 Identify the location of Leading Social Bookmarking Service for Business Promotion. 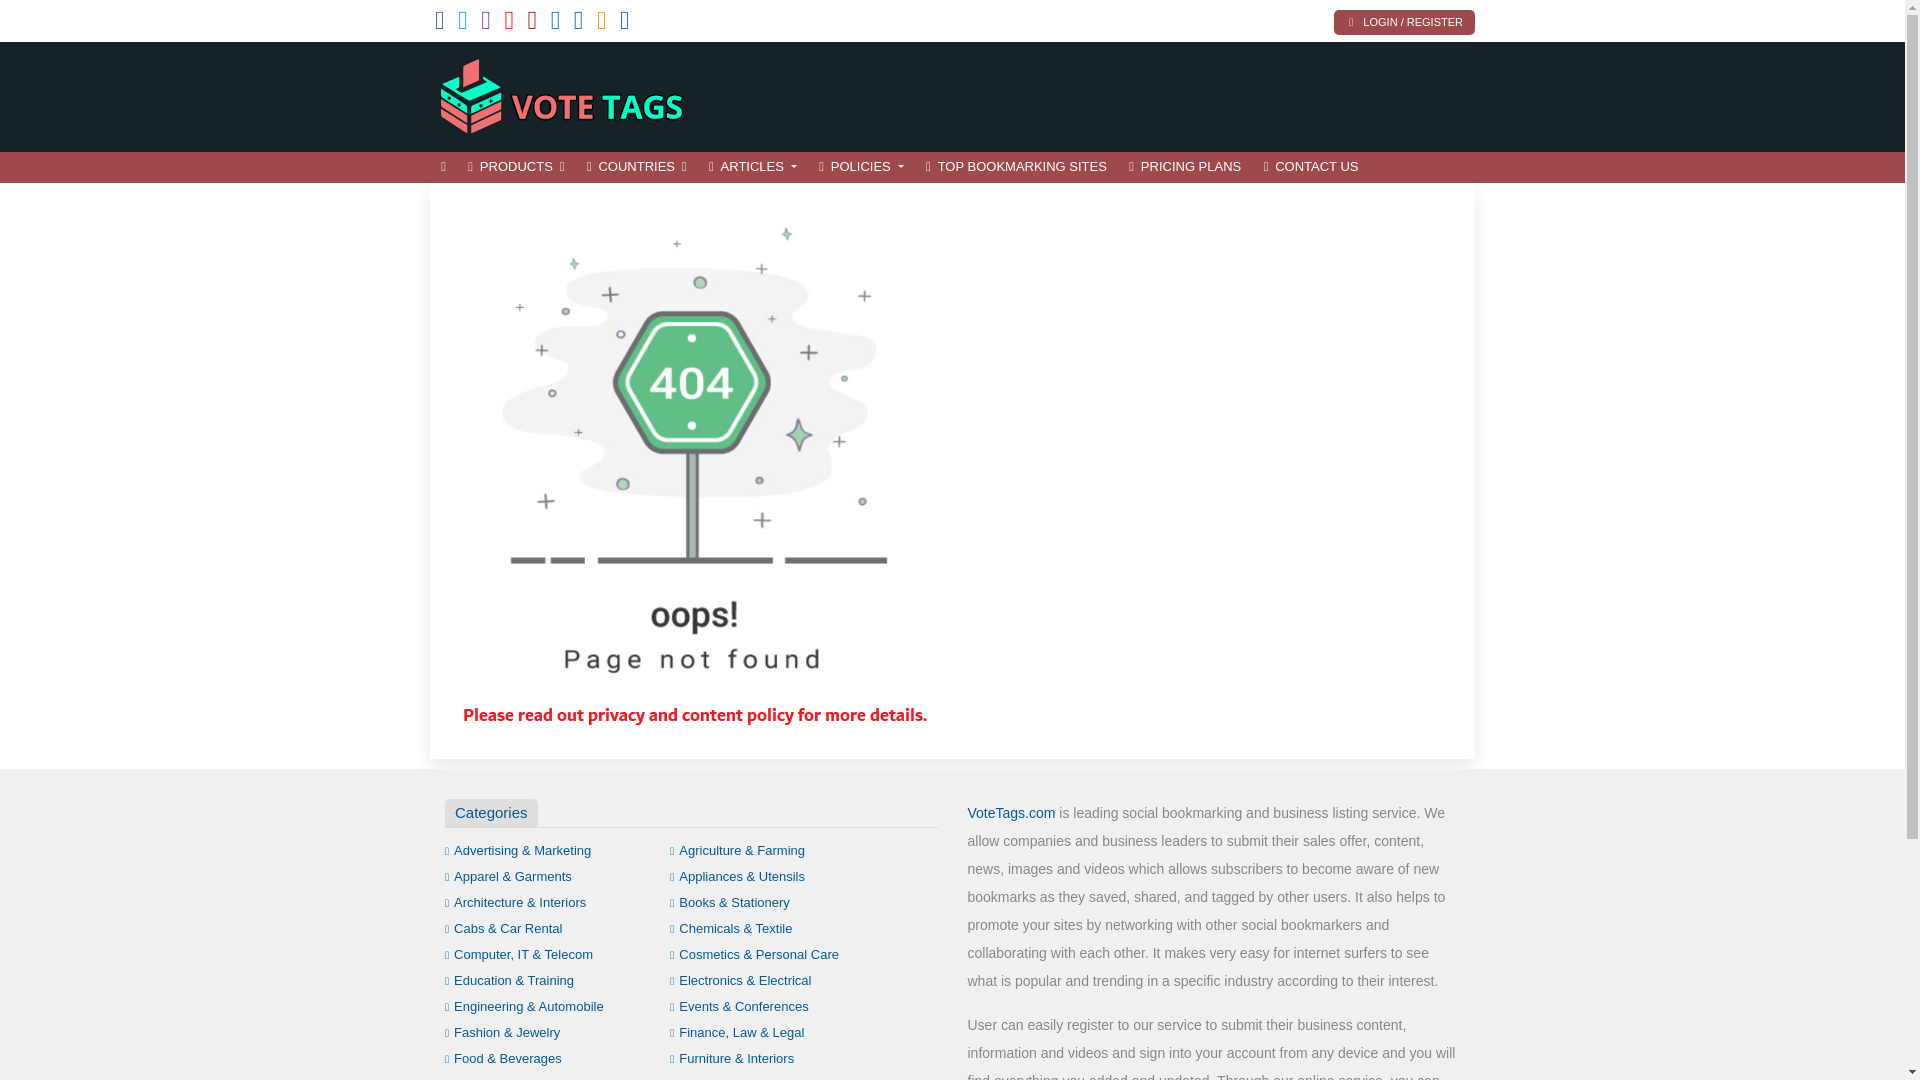
(565, 94).